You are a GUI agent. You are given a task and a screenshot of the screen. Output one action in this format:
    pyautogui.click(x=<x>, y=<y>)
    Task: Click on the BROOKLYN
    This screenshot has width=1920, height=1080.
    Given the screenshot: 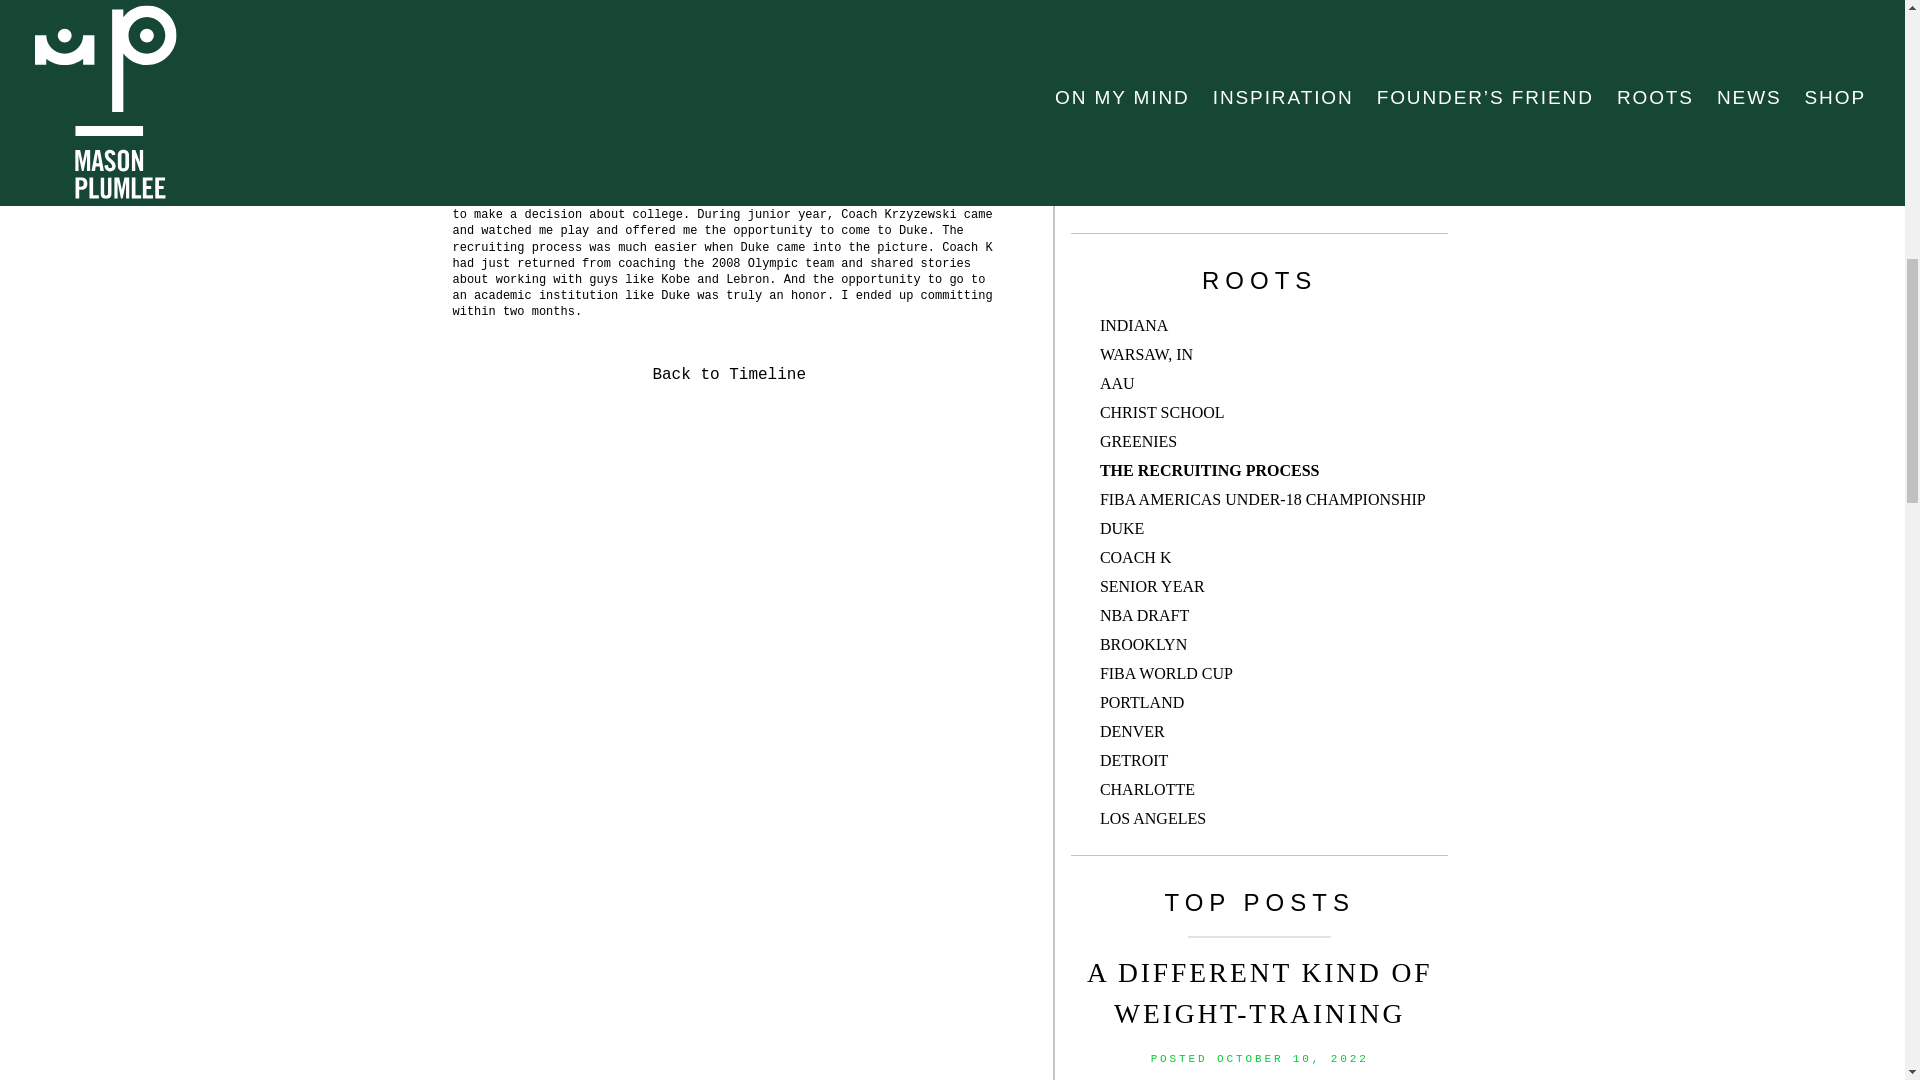 What is the action you would take?
    pyautogui.click(x=1143, y=620)
    